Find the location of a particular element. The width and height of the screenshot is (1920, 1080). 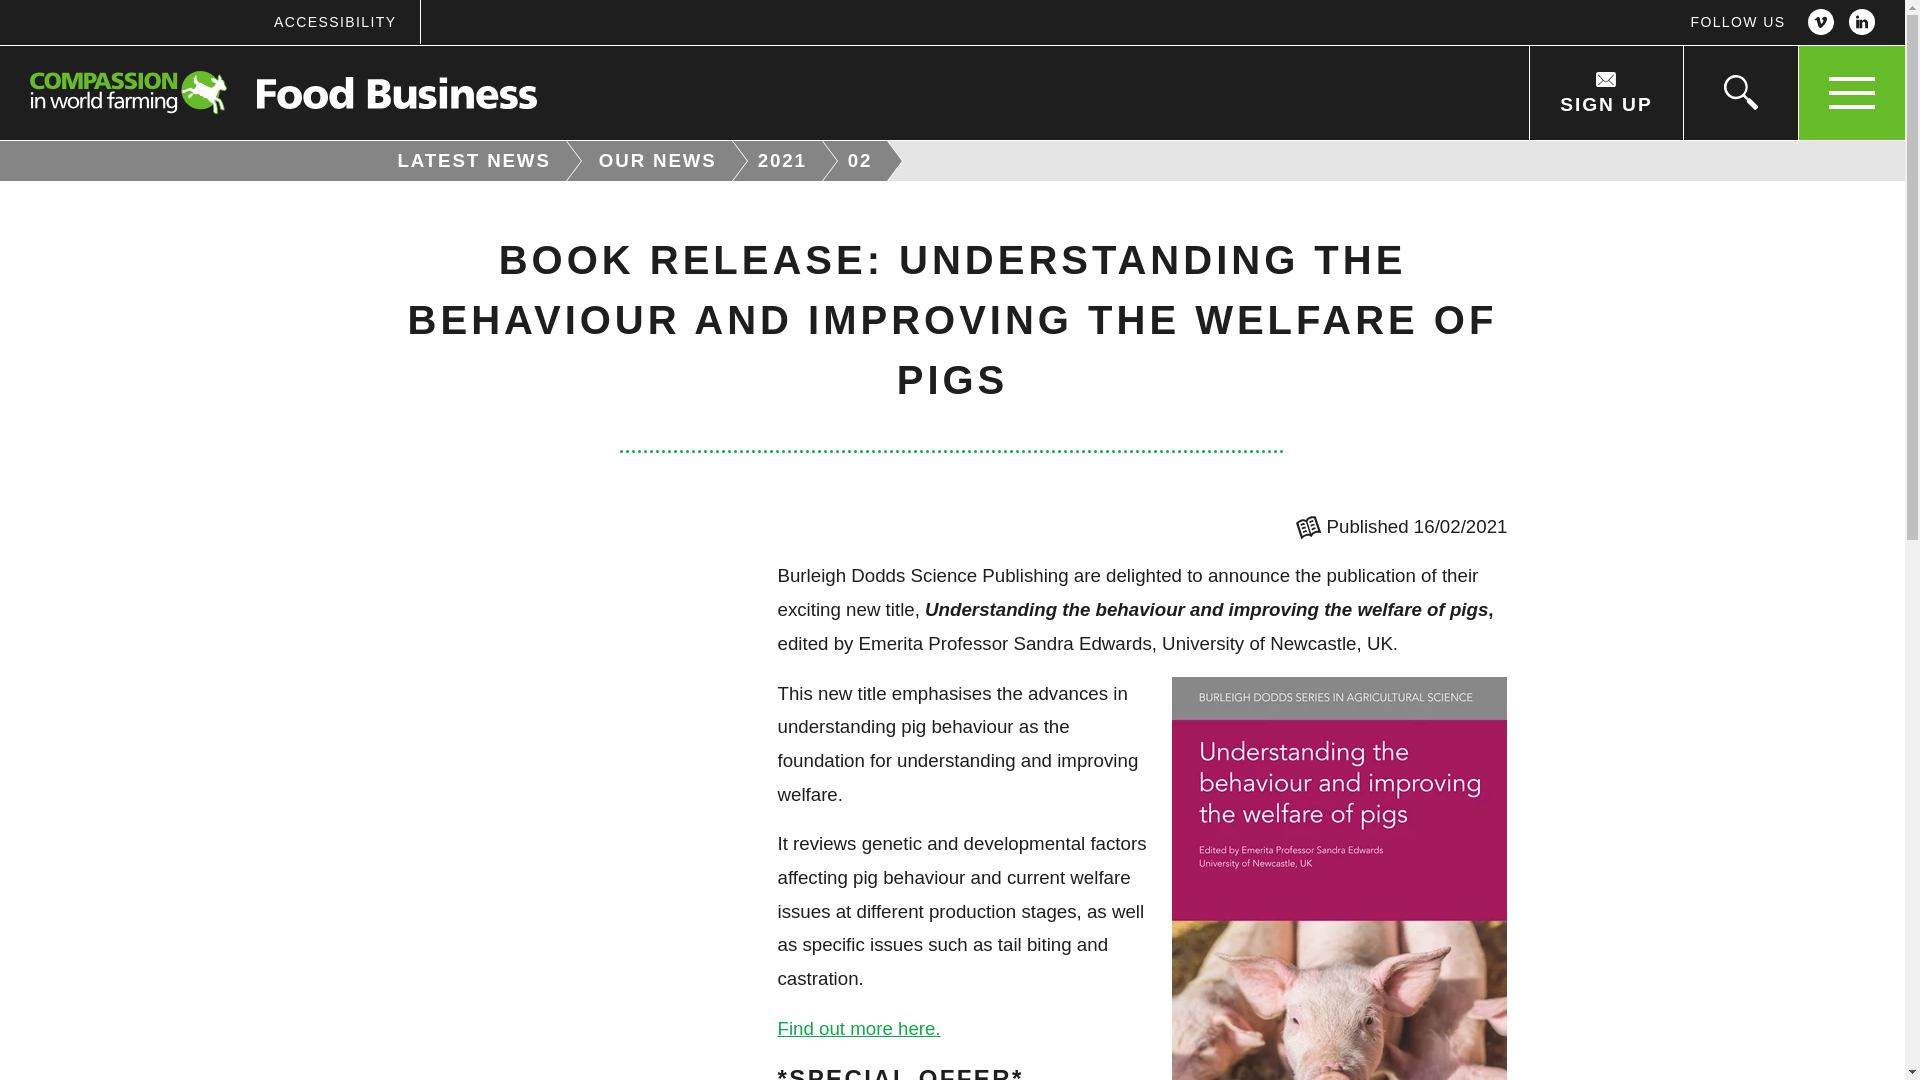

LinkedIn is located at coordinates (1862, 22).